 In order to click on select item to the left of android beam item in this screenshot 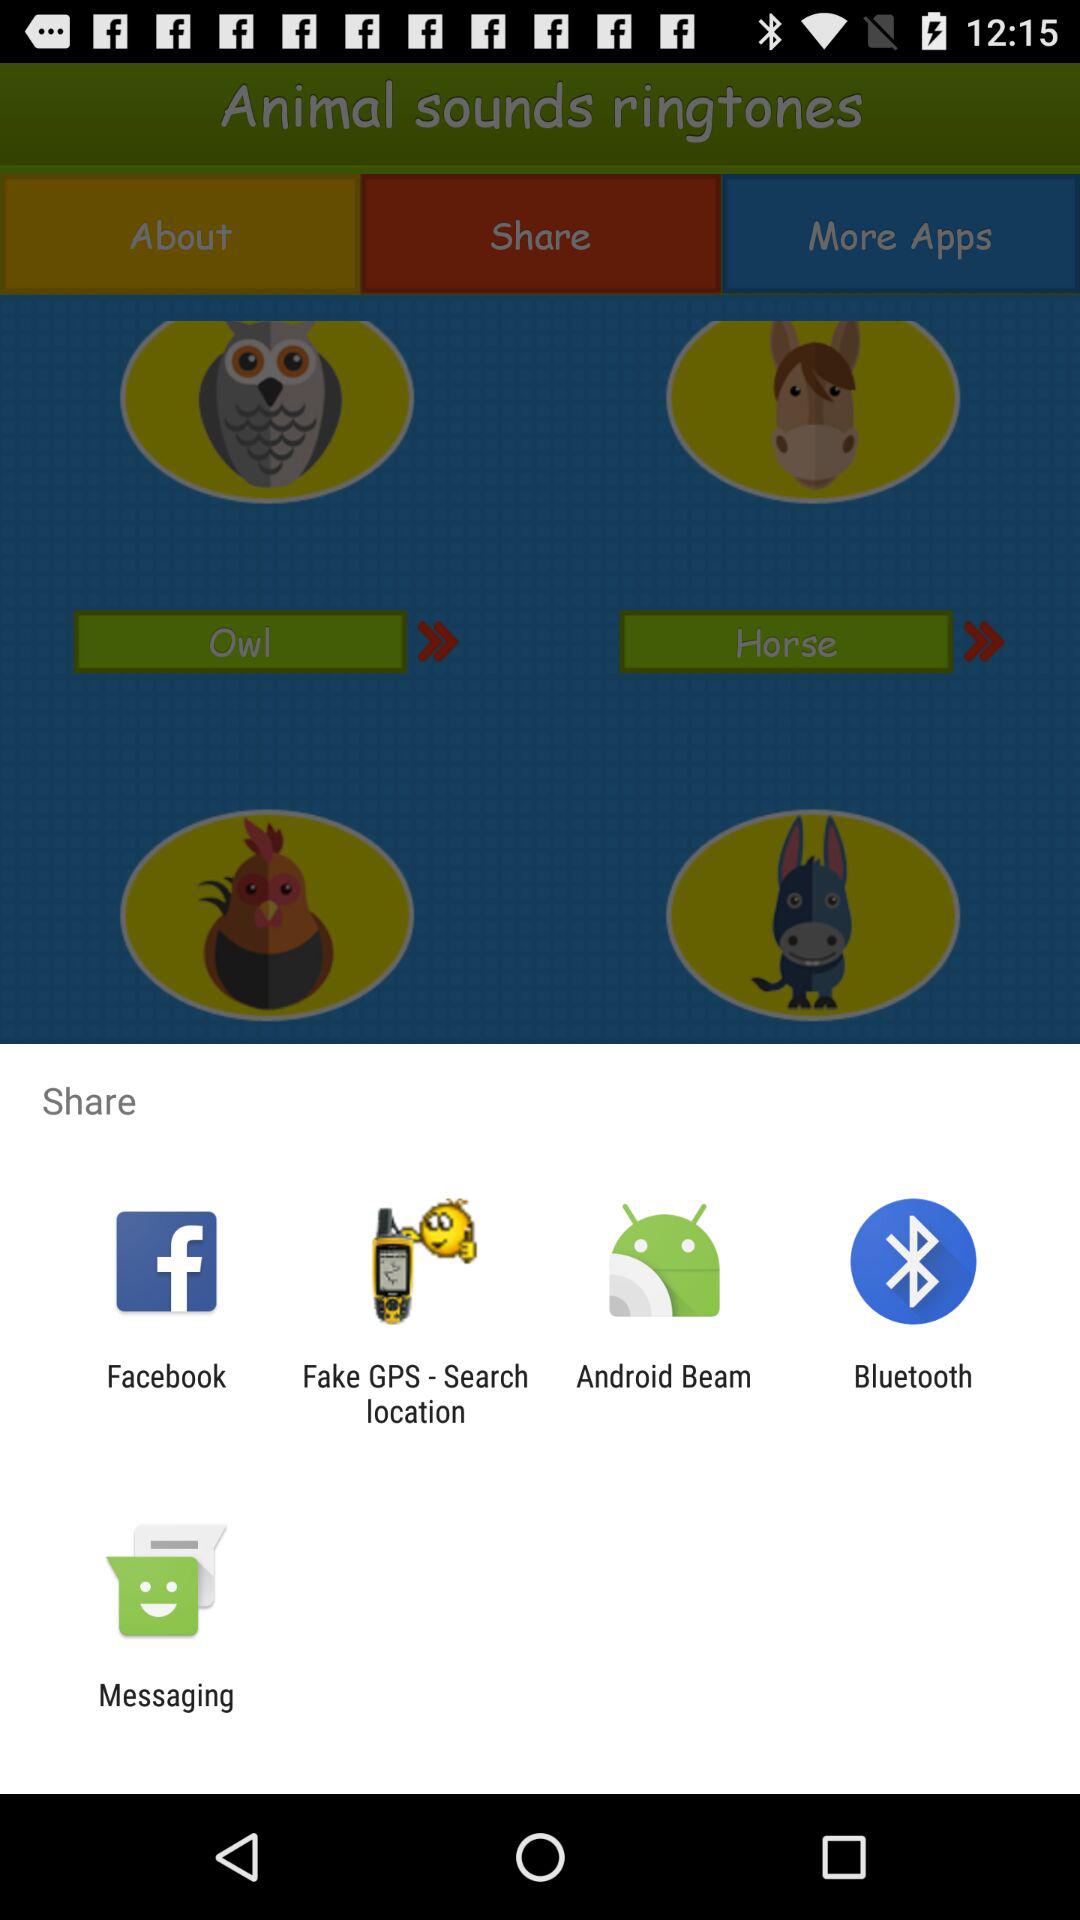, I will do `click(415, 1393)`.